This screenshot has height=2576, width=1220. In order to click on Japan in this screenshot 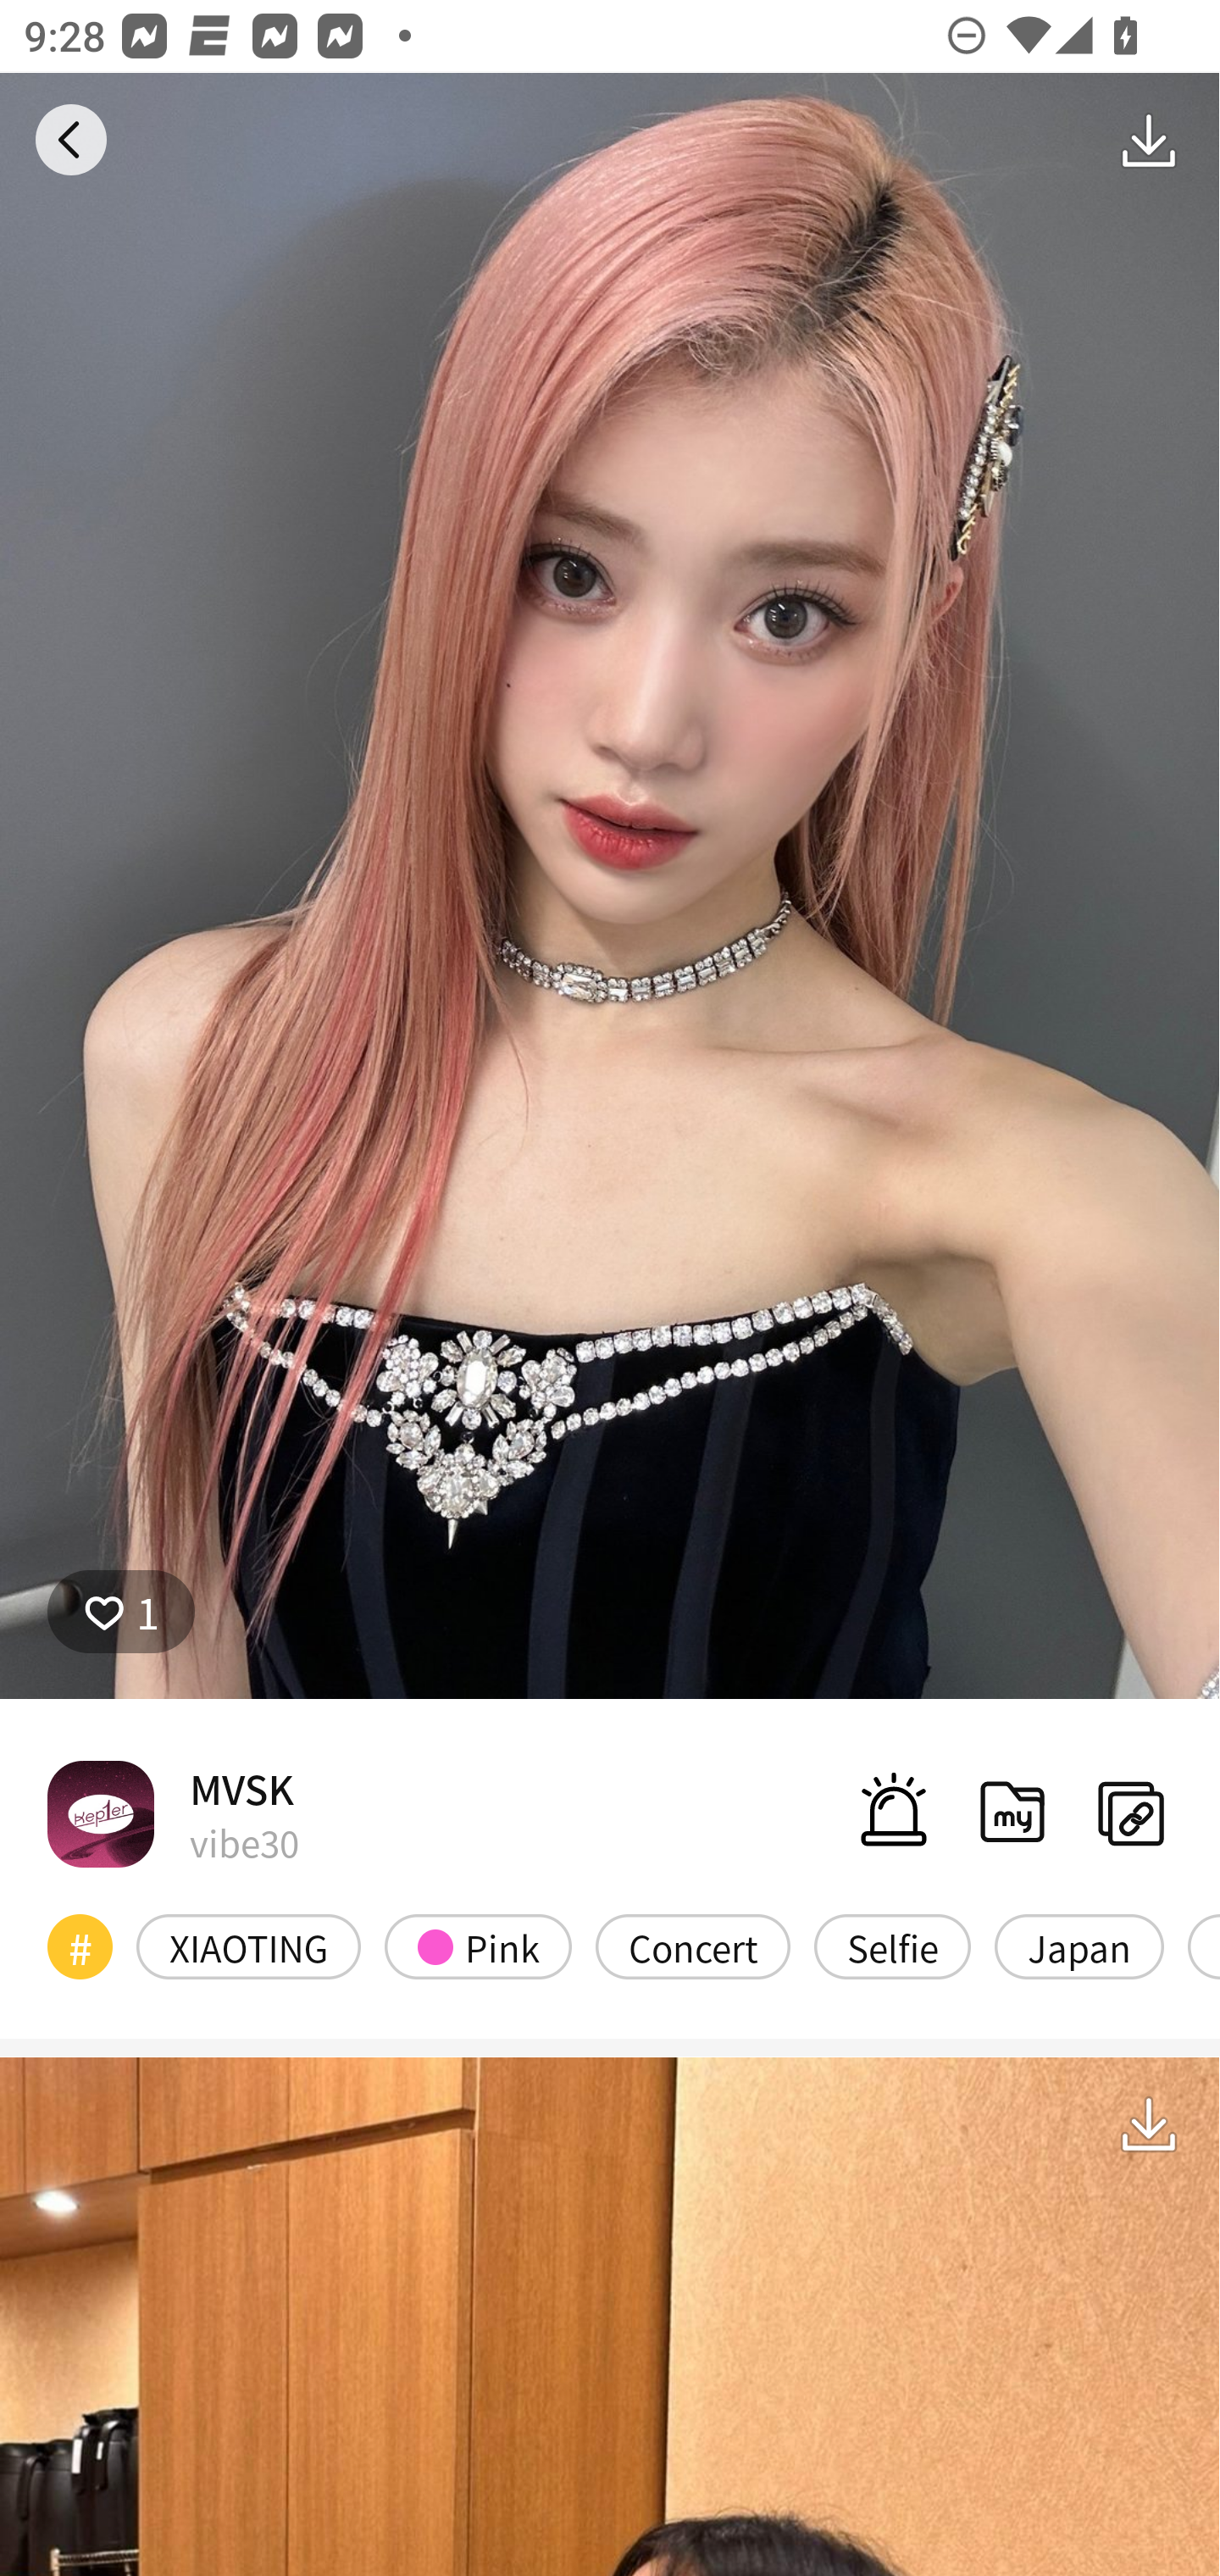, I will do `click(1079, 1946)`.